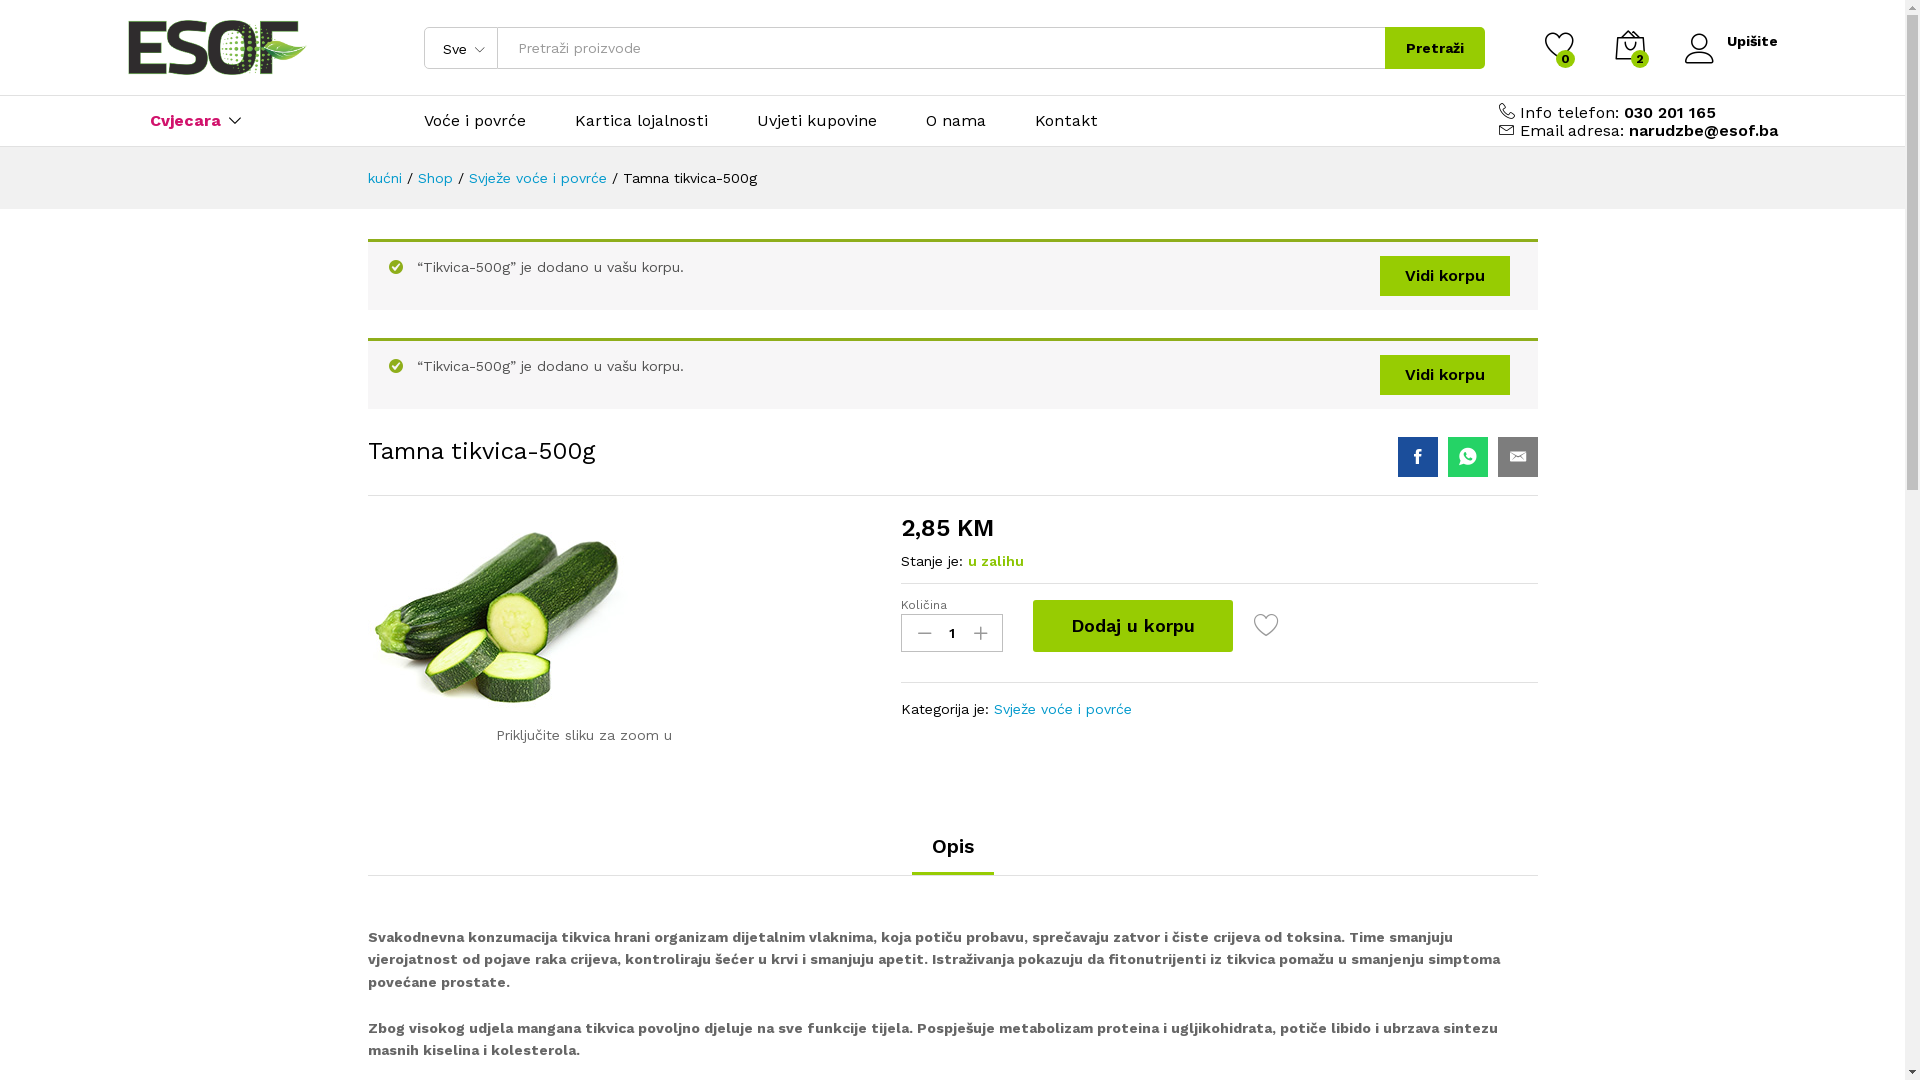  I want to click on Dodaj u korpu, so click(1133, 626).